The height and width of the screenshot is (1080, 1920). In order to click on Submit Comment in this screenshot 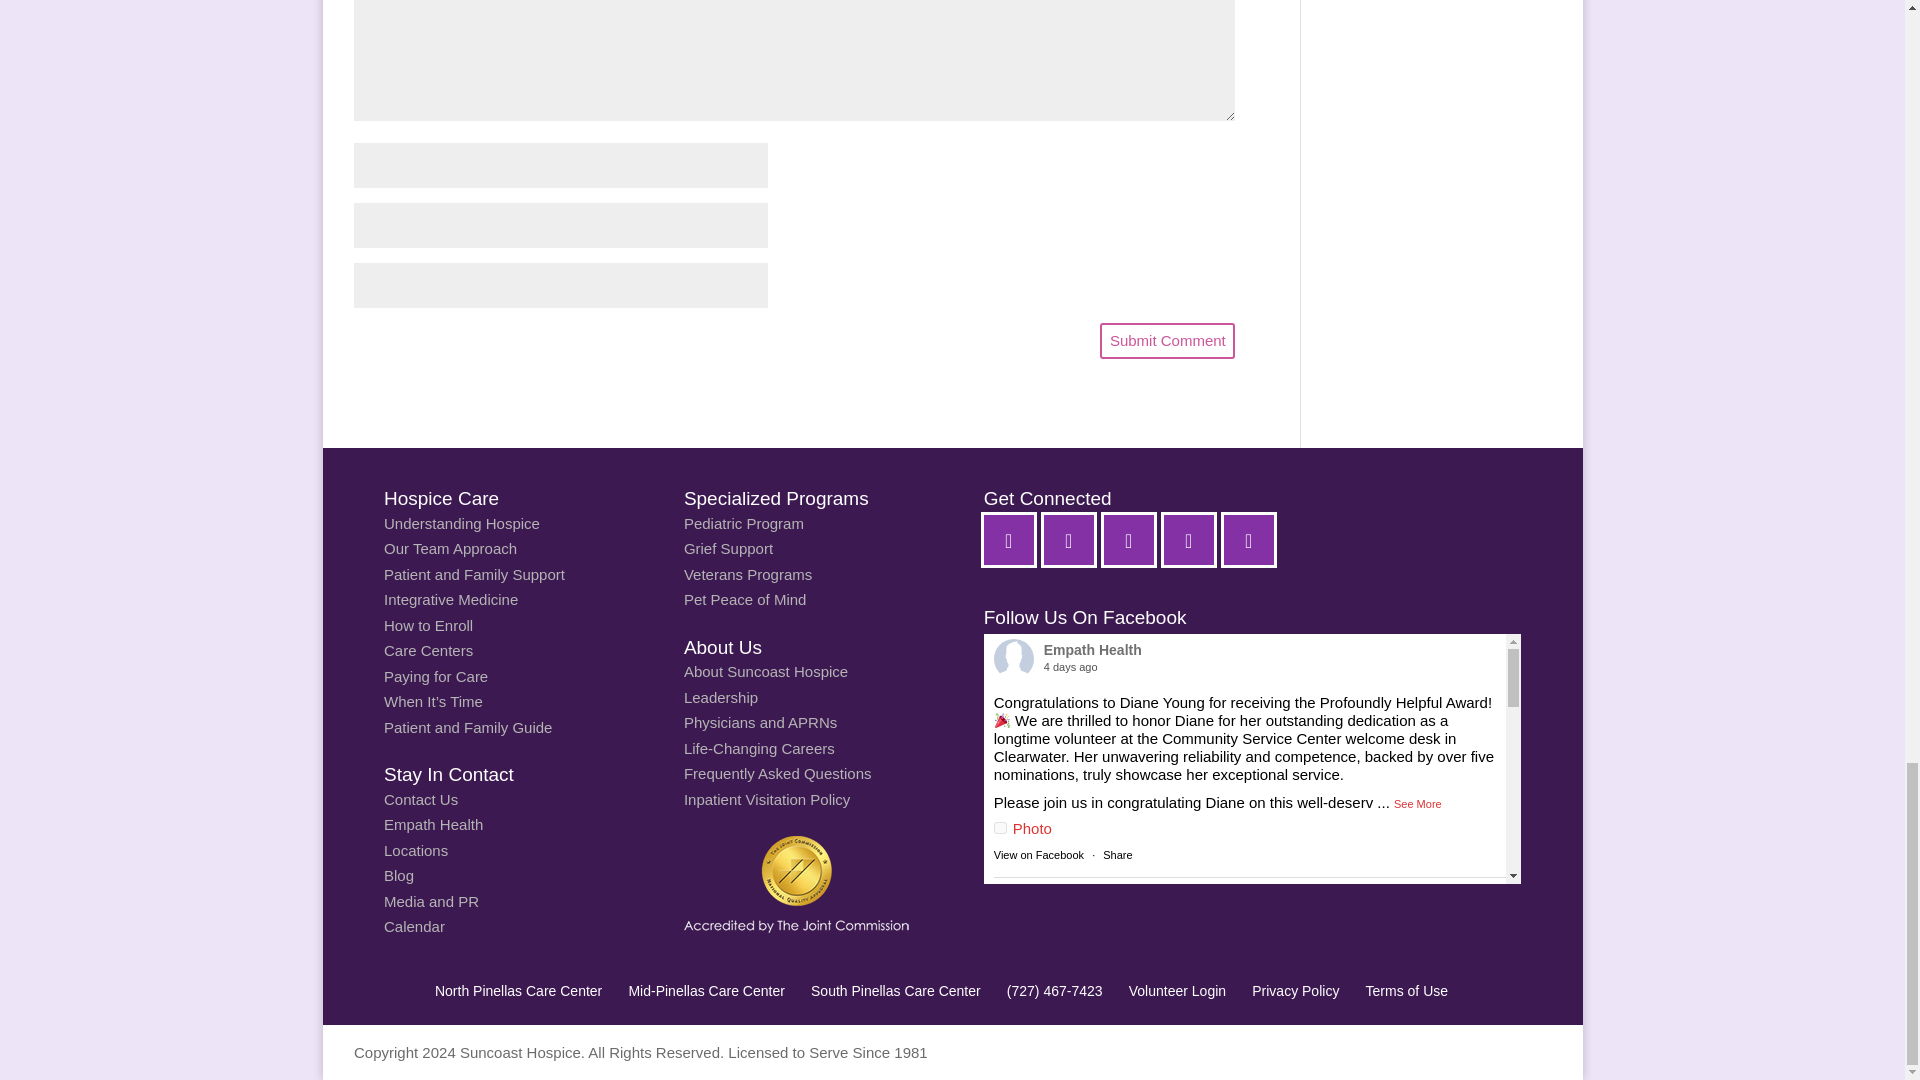, I will do `click(1167, 340)`.